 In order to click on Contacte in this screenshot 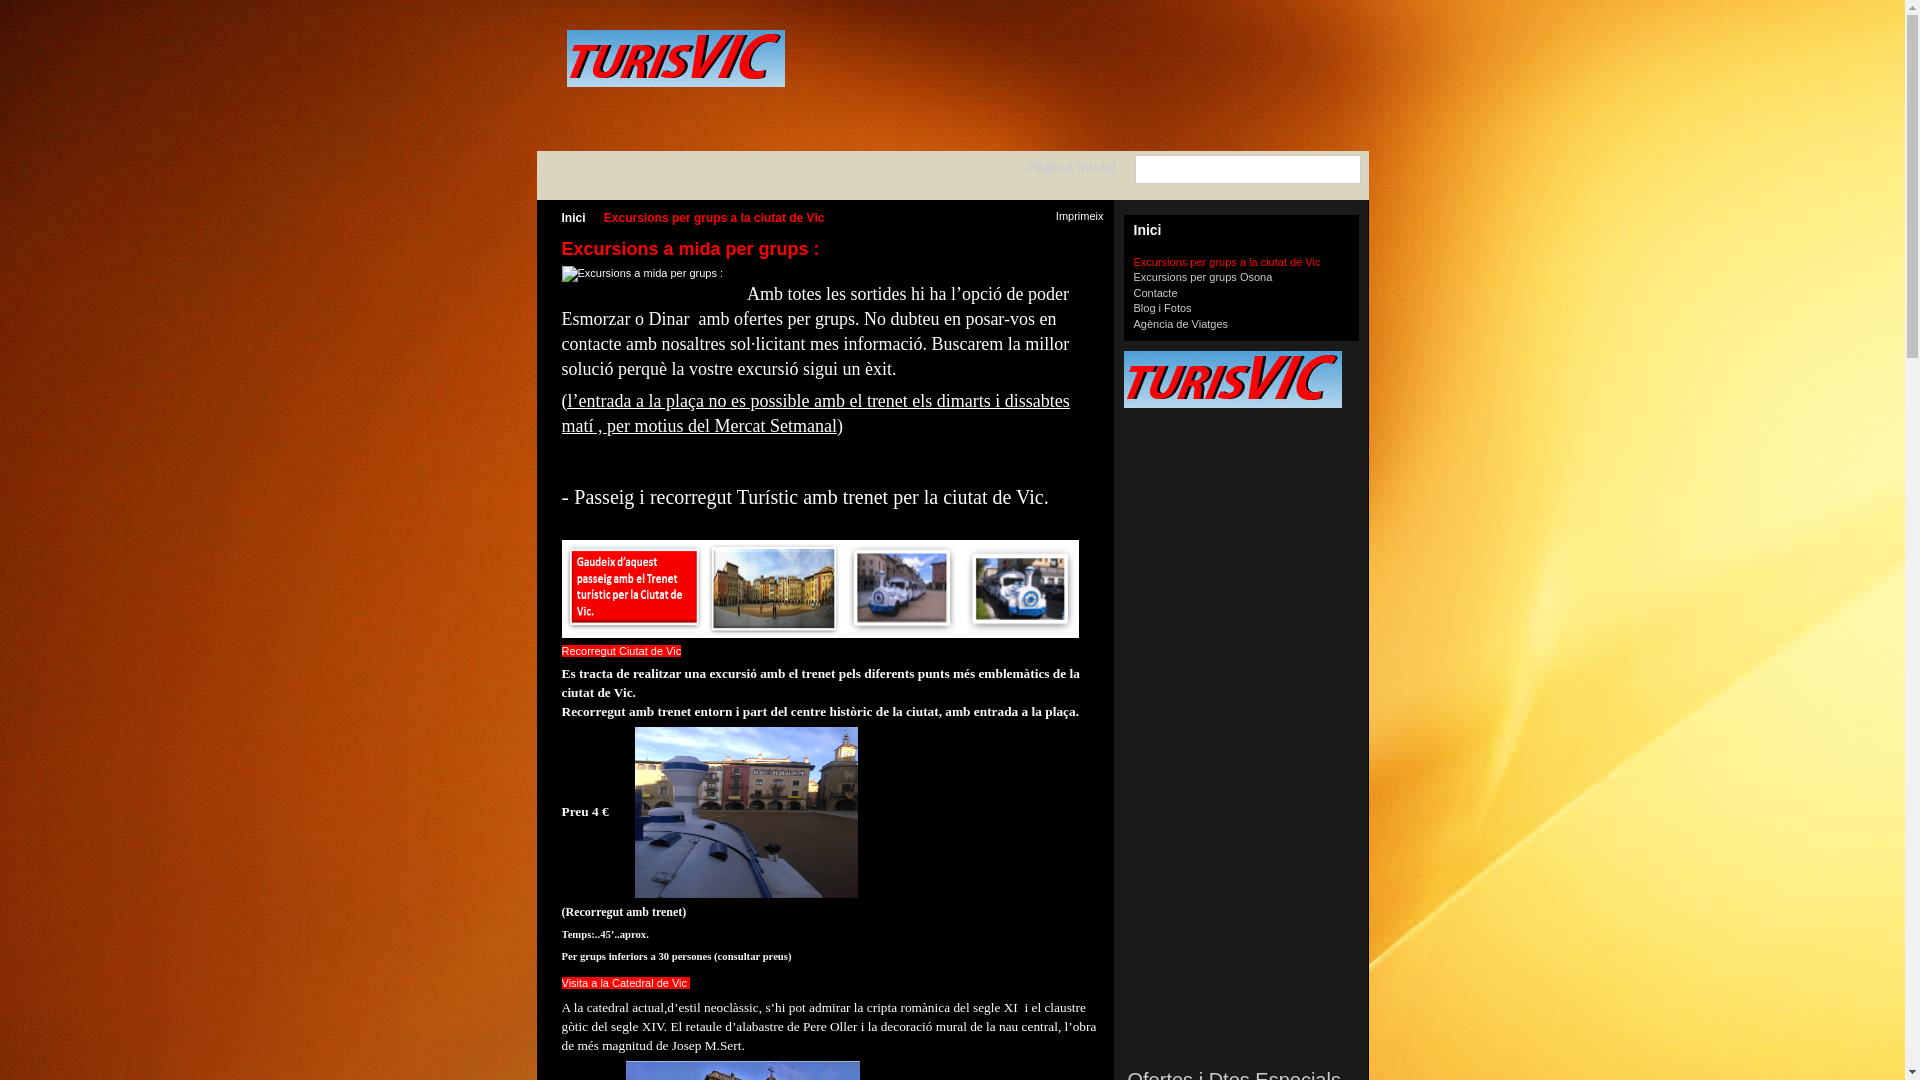, I will do `click(1156, 293)`.